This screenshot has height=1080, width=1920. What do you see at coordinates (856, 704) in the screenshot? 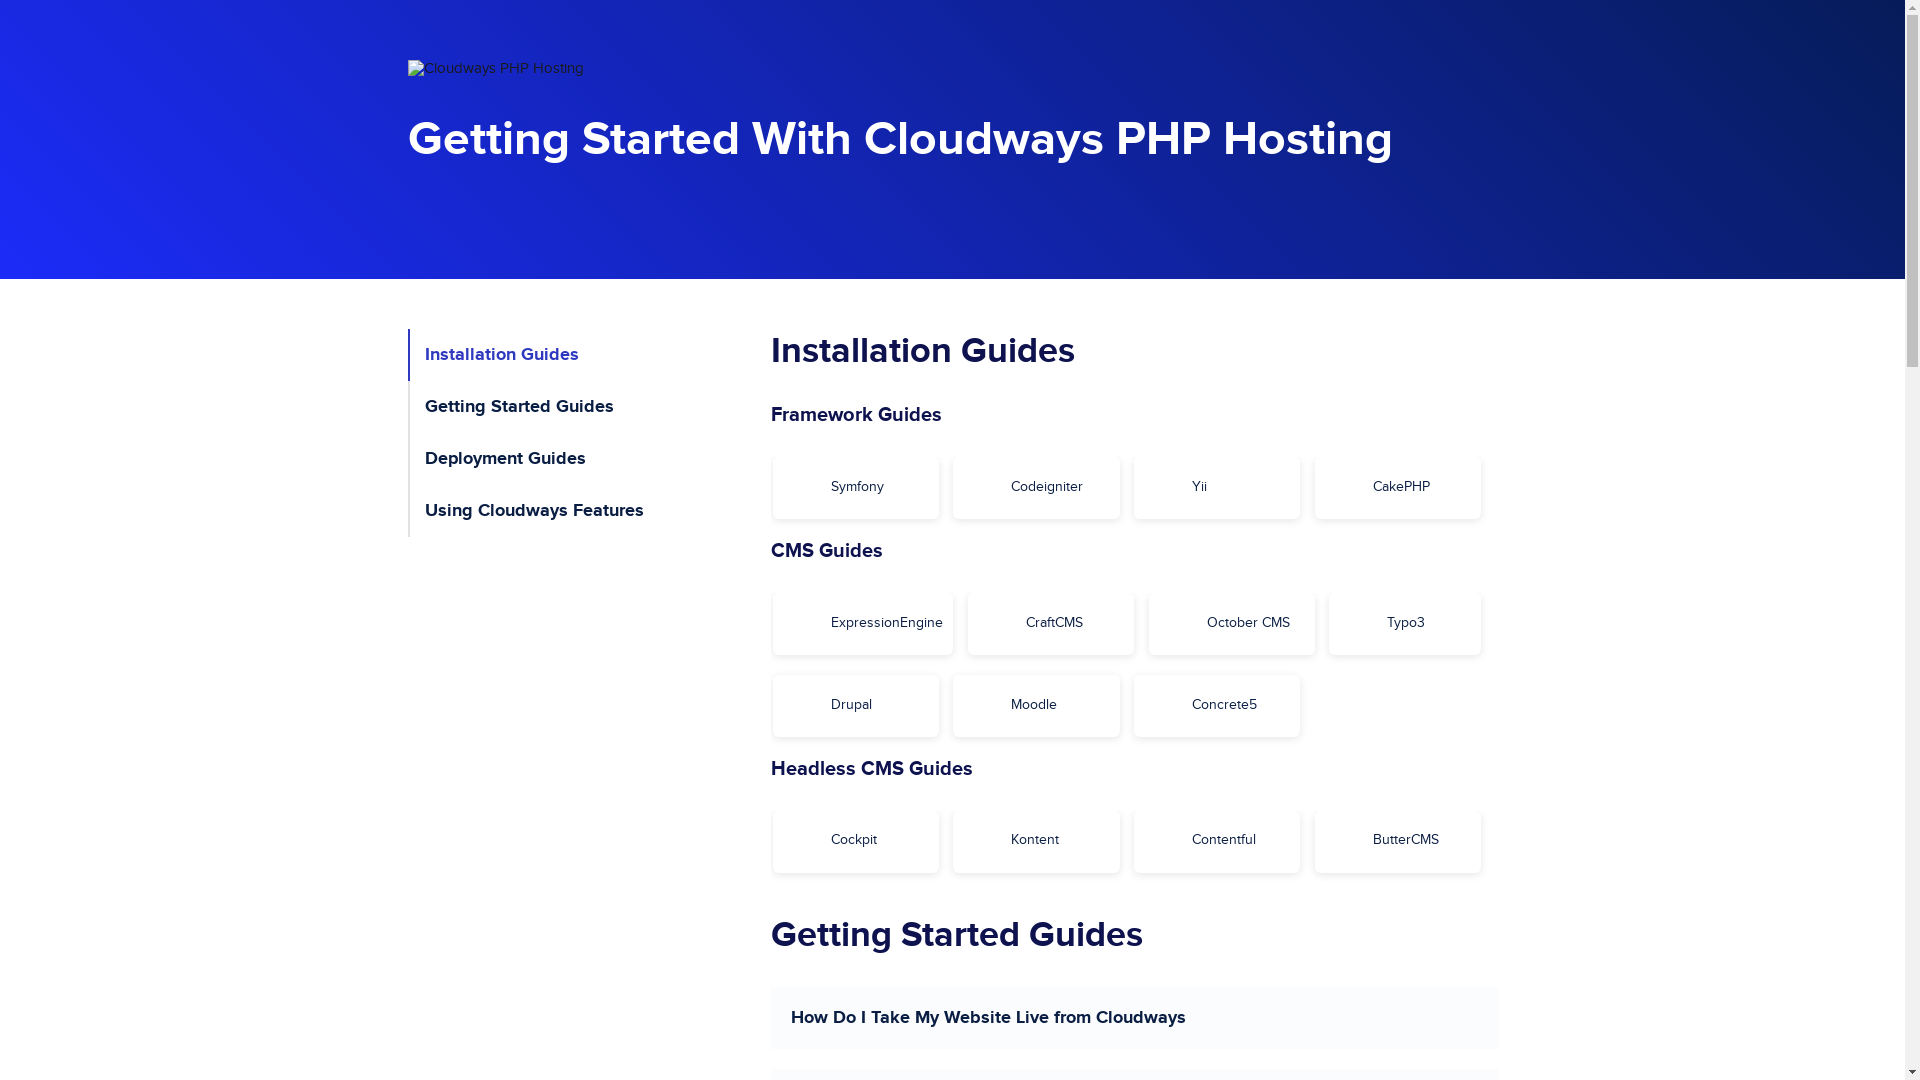
I see `Drupal` at bounding box center [856, 704].